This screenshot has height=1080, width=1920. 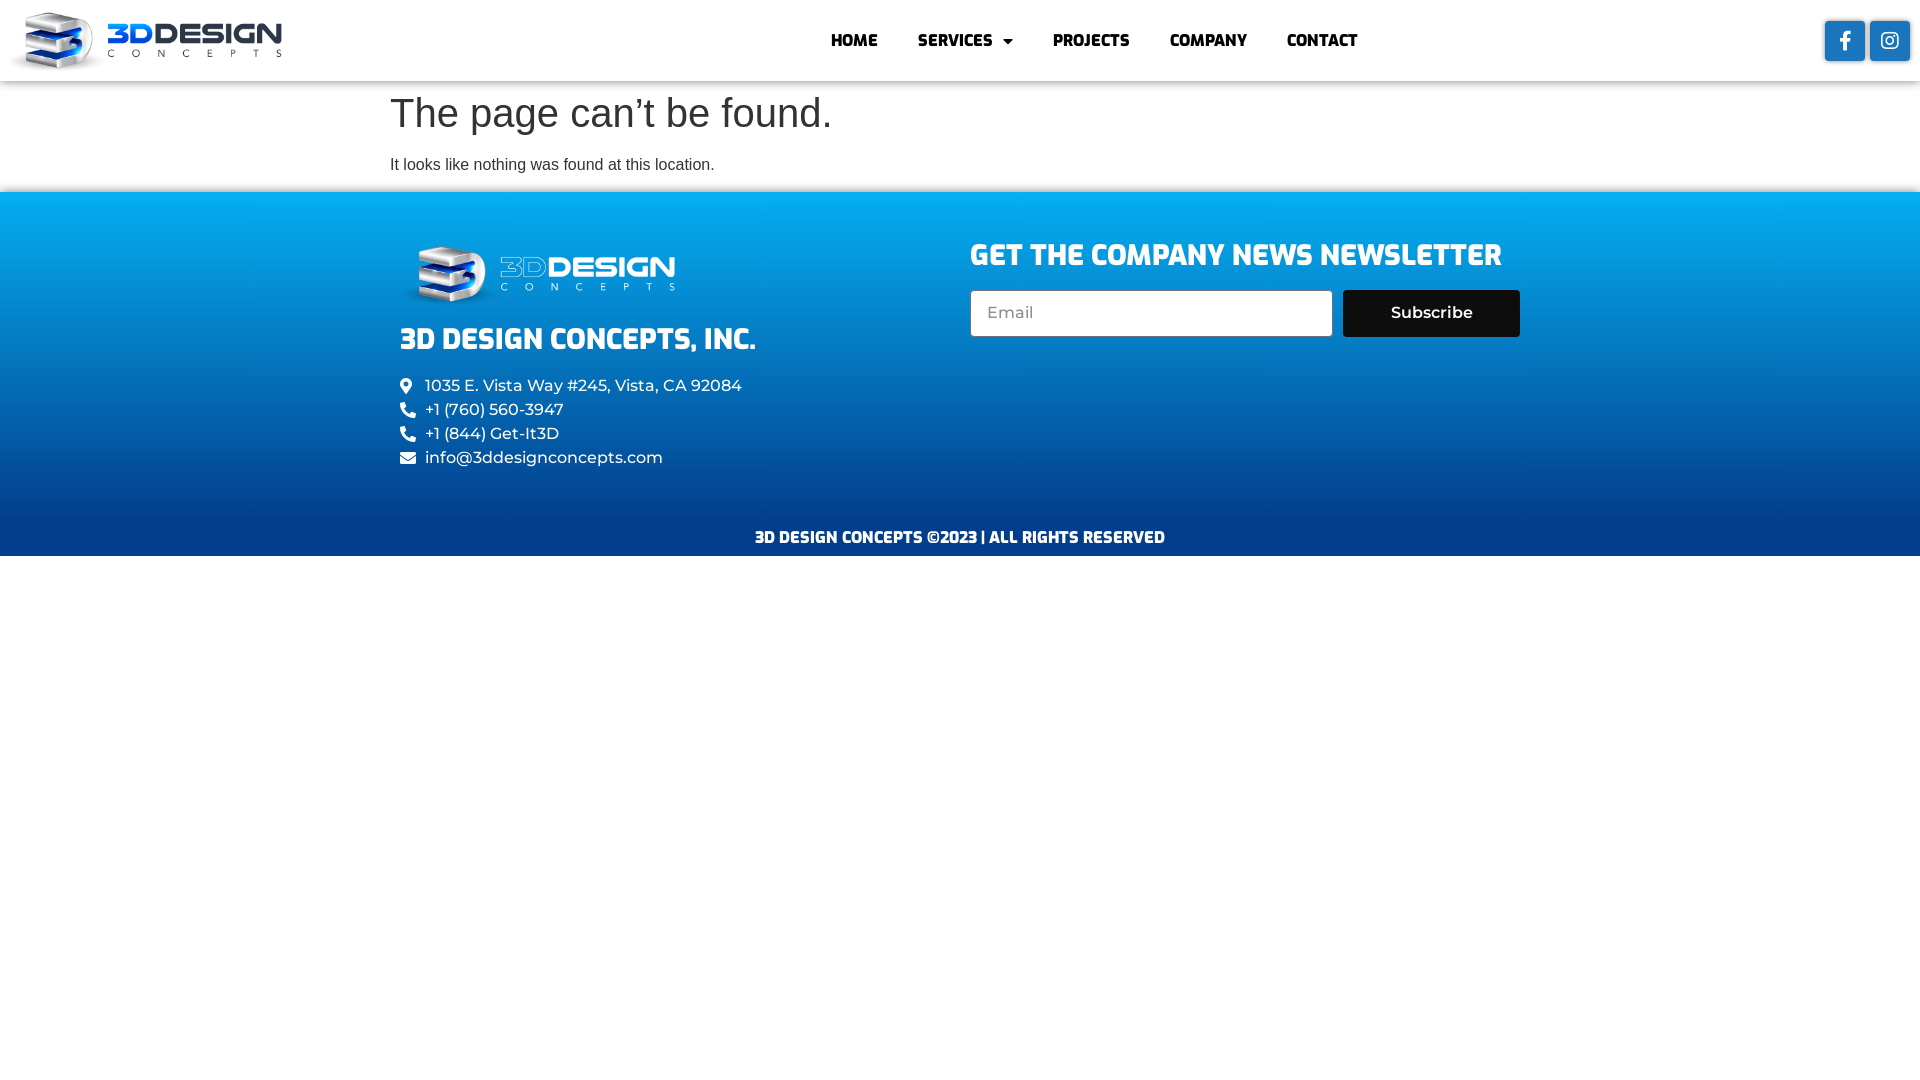 I want to click on PROJECTS, so click(x=1092, y=41).